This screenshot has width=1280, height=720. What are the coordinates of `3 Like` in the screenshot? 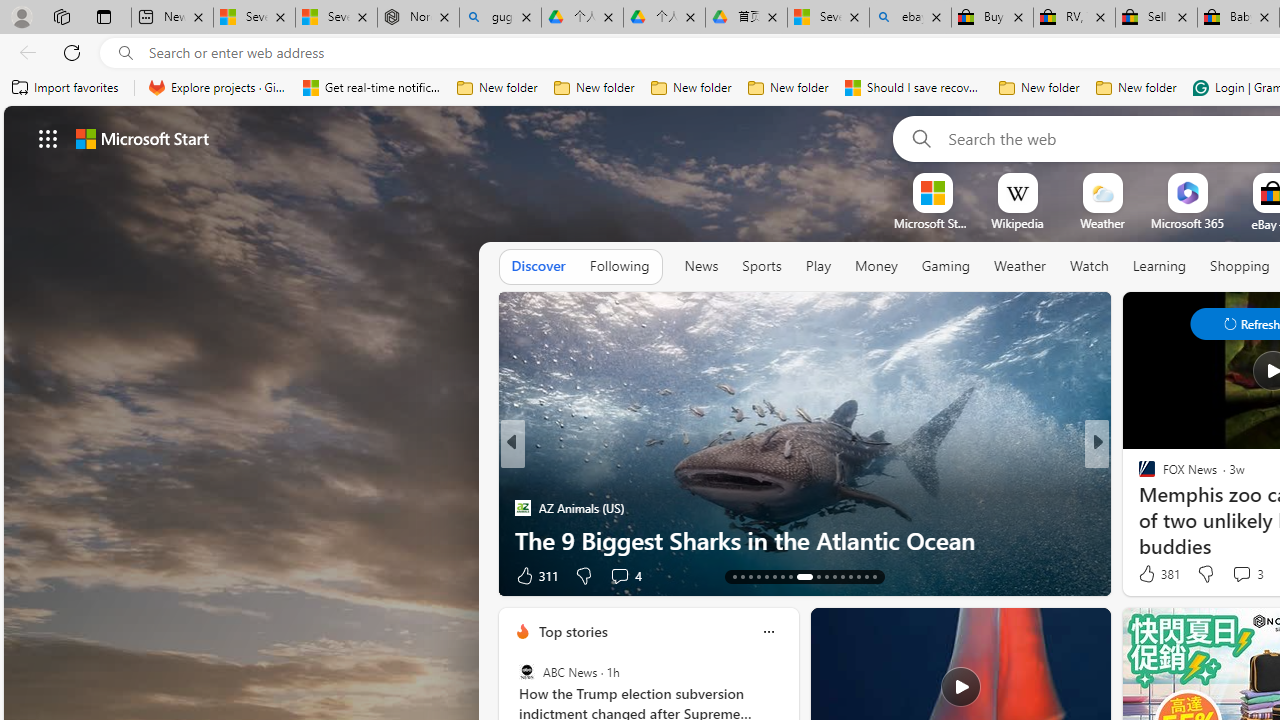 It's located at (1145, 574).